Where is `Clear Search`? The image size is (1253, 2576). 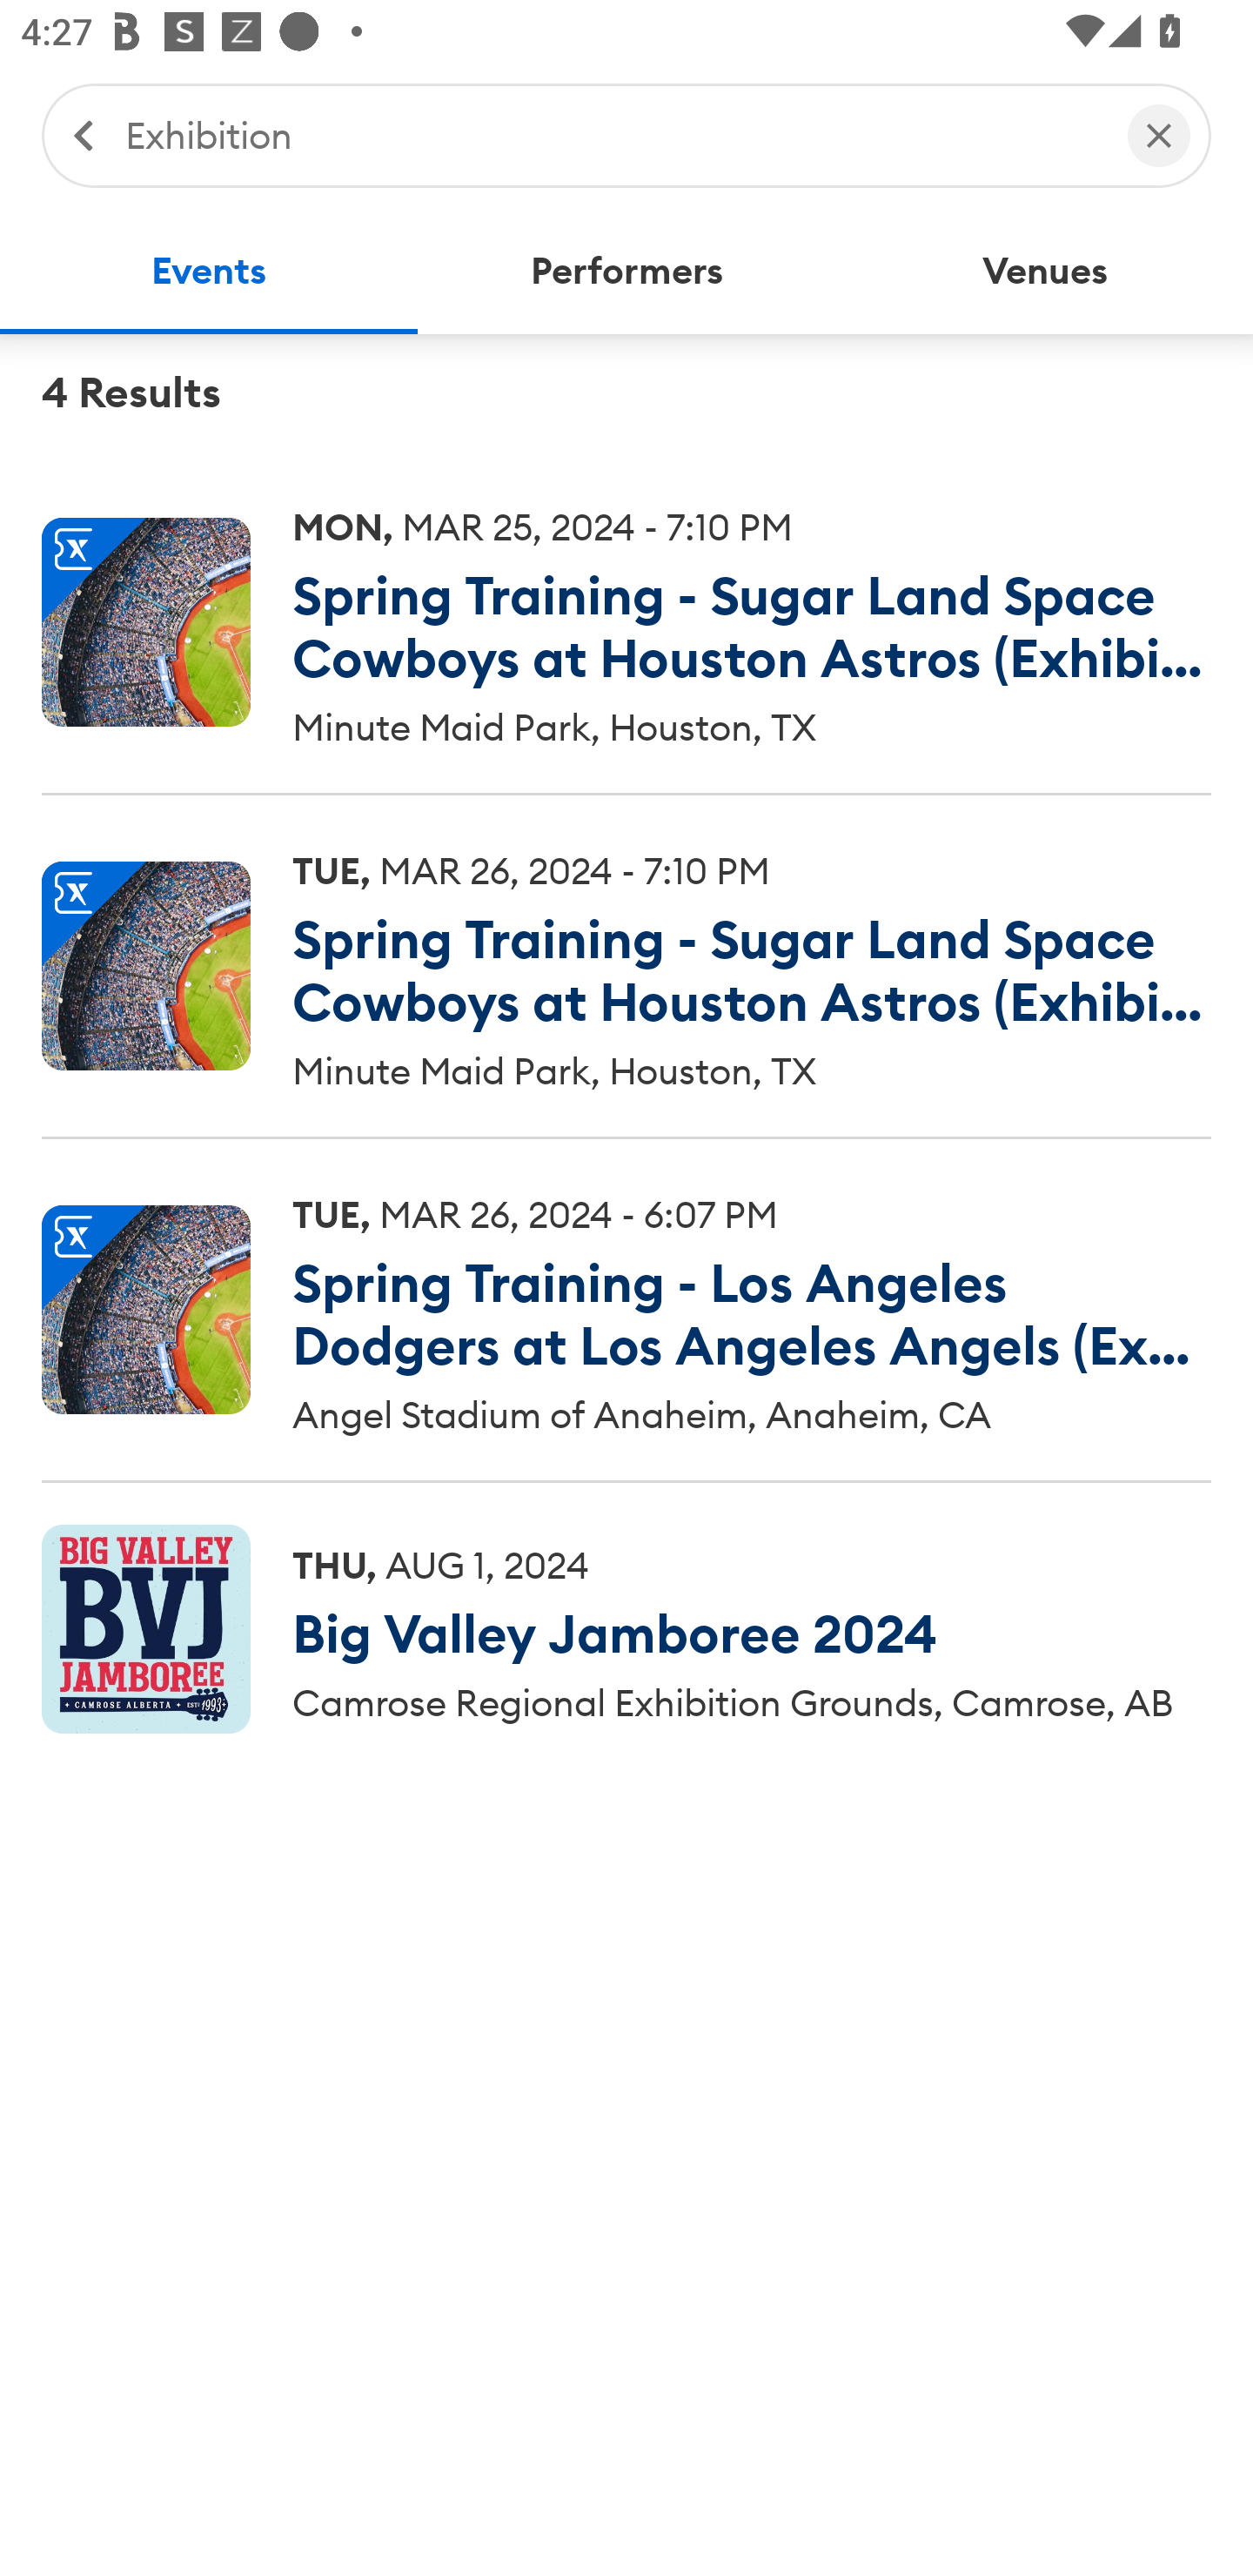 Clear Search is located at coordinates (1159, 134).